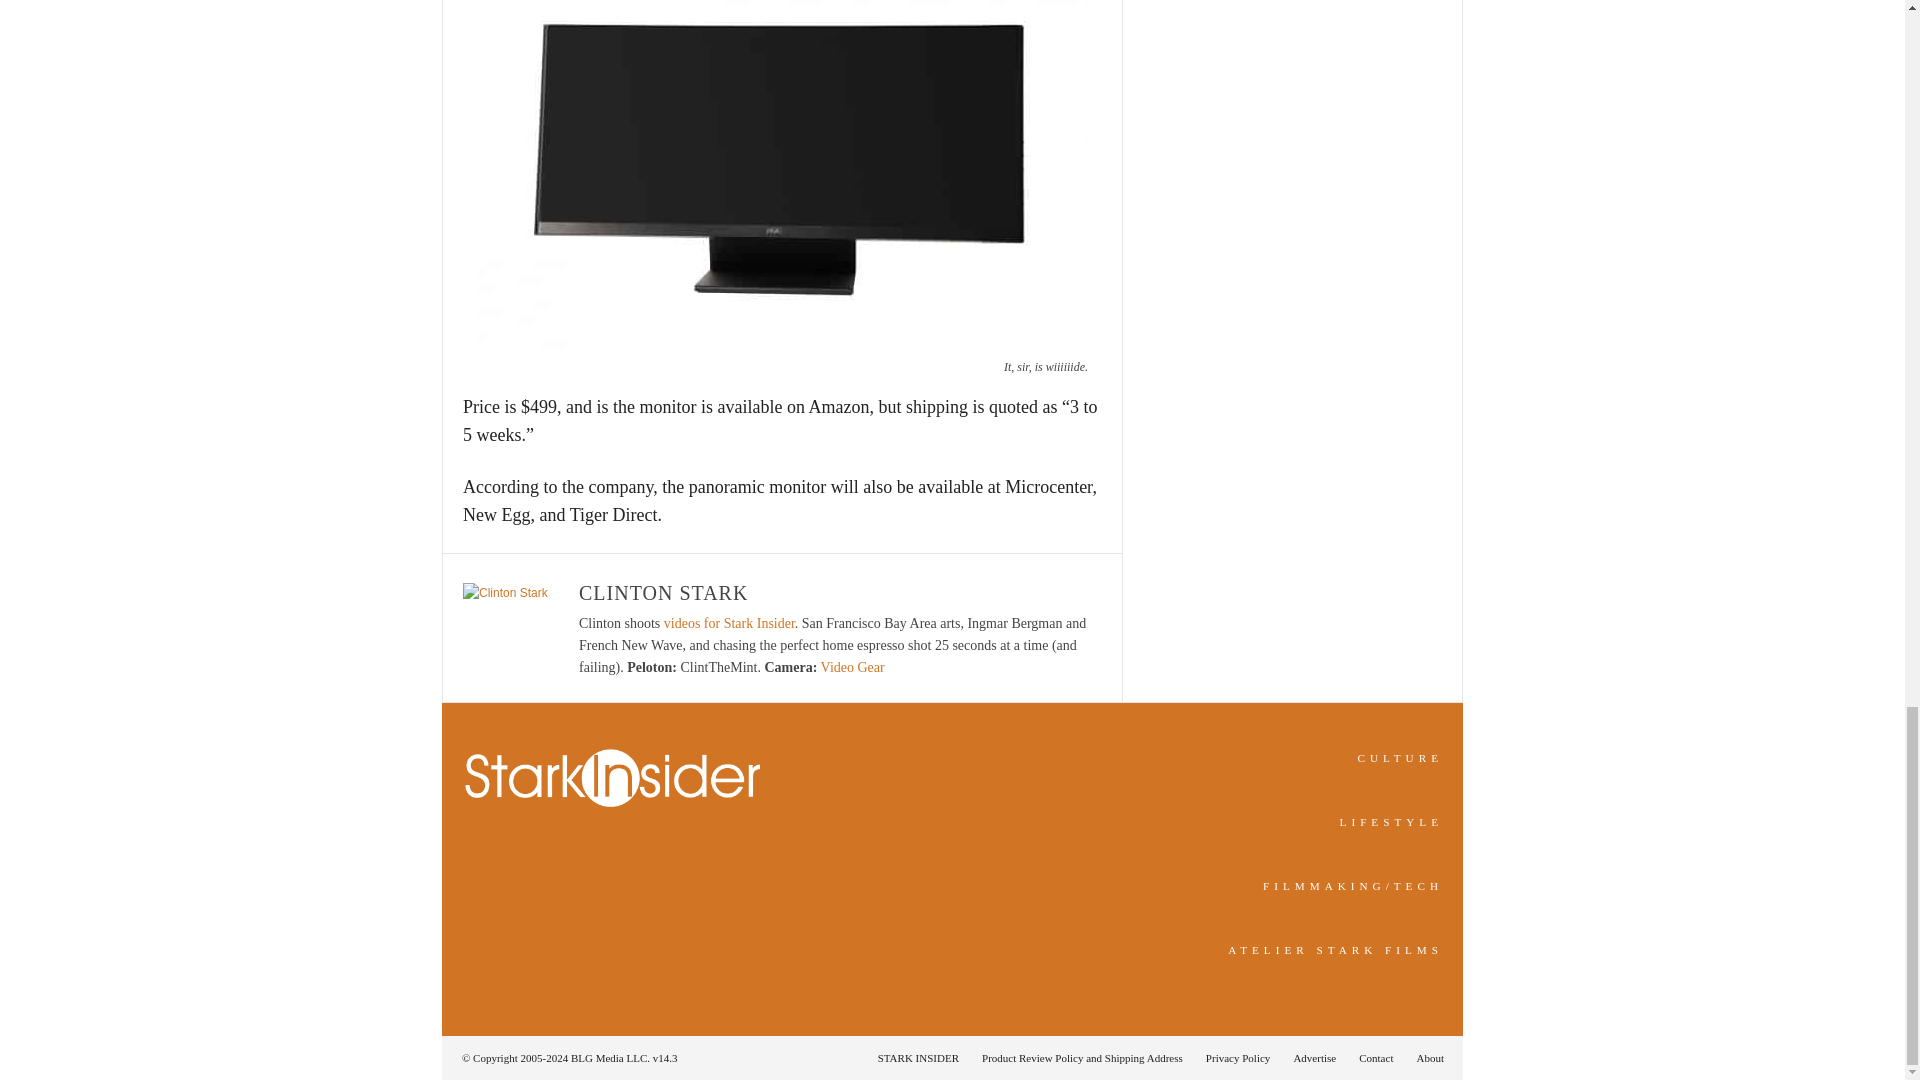  What do you see at coordinates (918, 1057) in the screenshot?
I see `STARK INSIDER` at bounding box center [918, 1057].